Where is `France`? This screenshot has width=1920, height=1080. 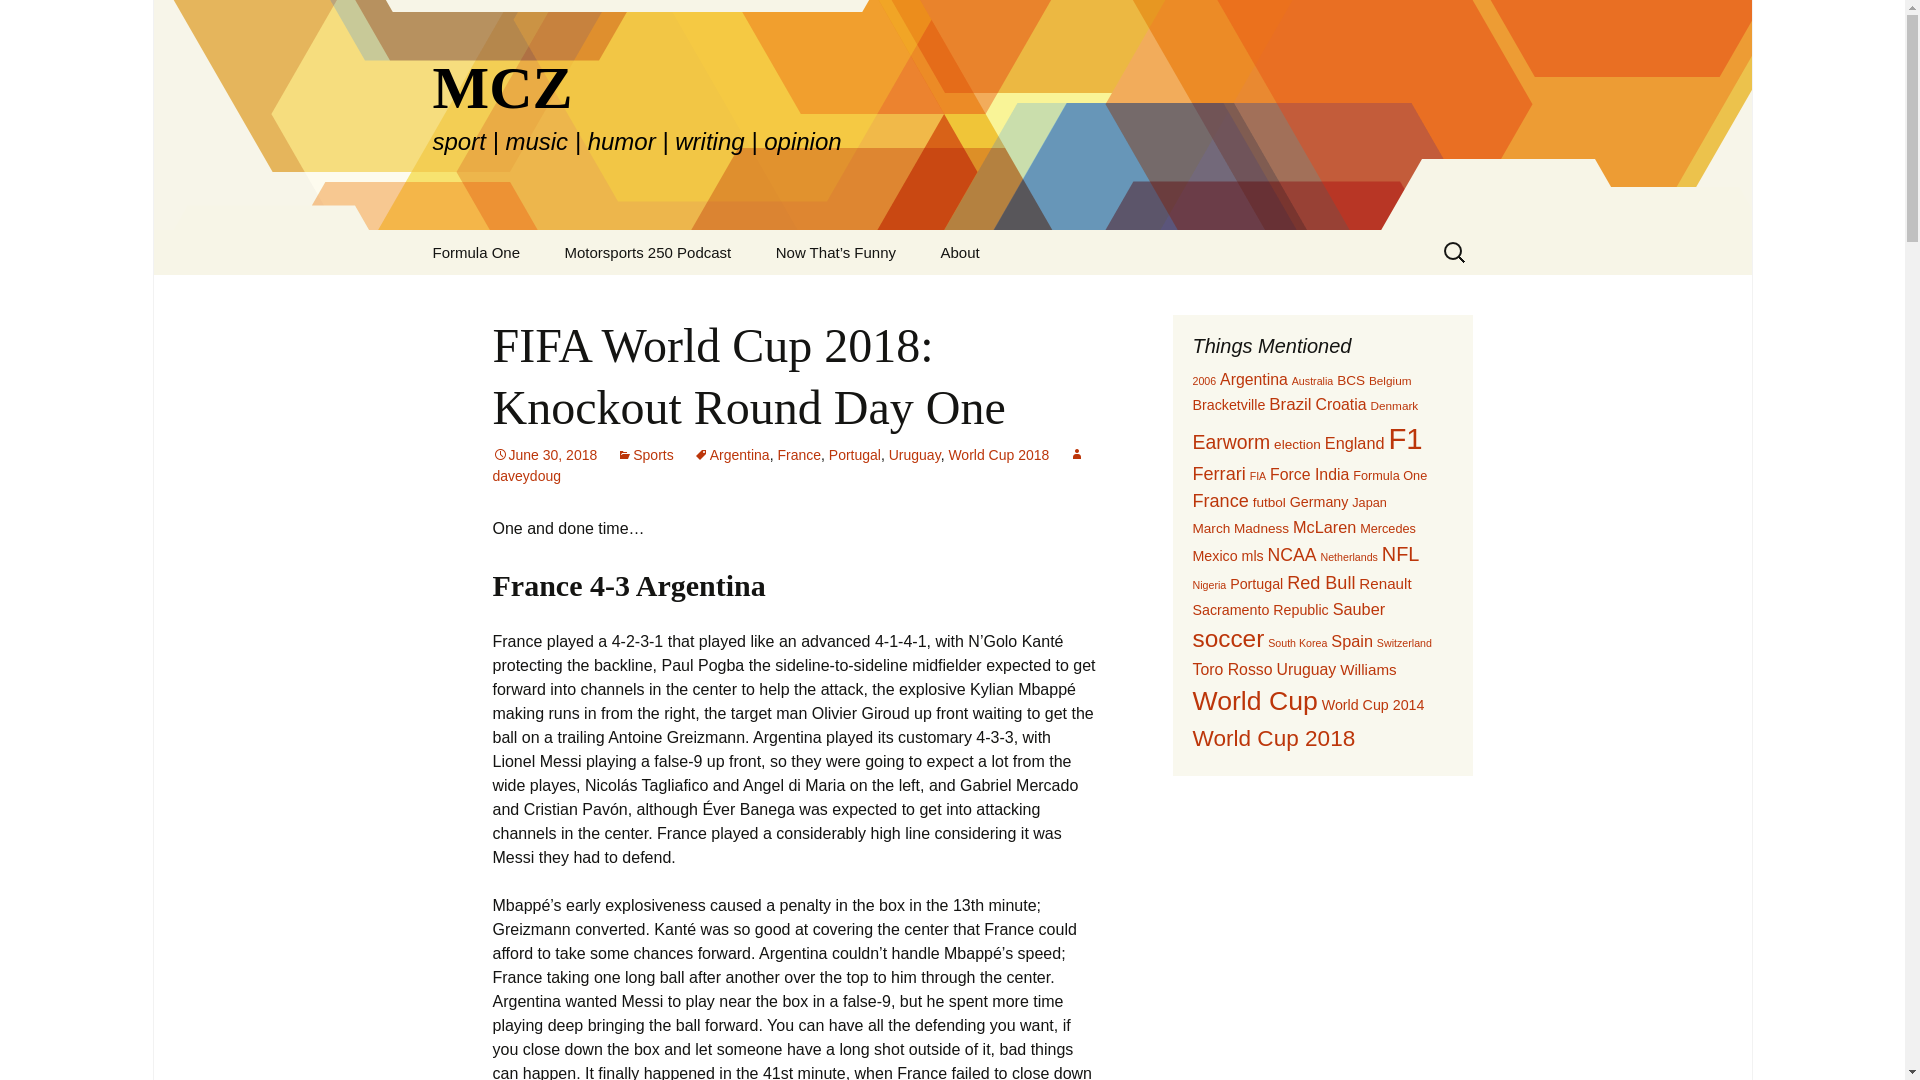
France is located at coordinates (799, 455).